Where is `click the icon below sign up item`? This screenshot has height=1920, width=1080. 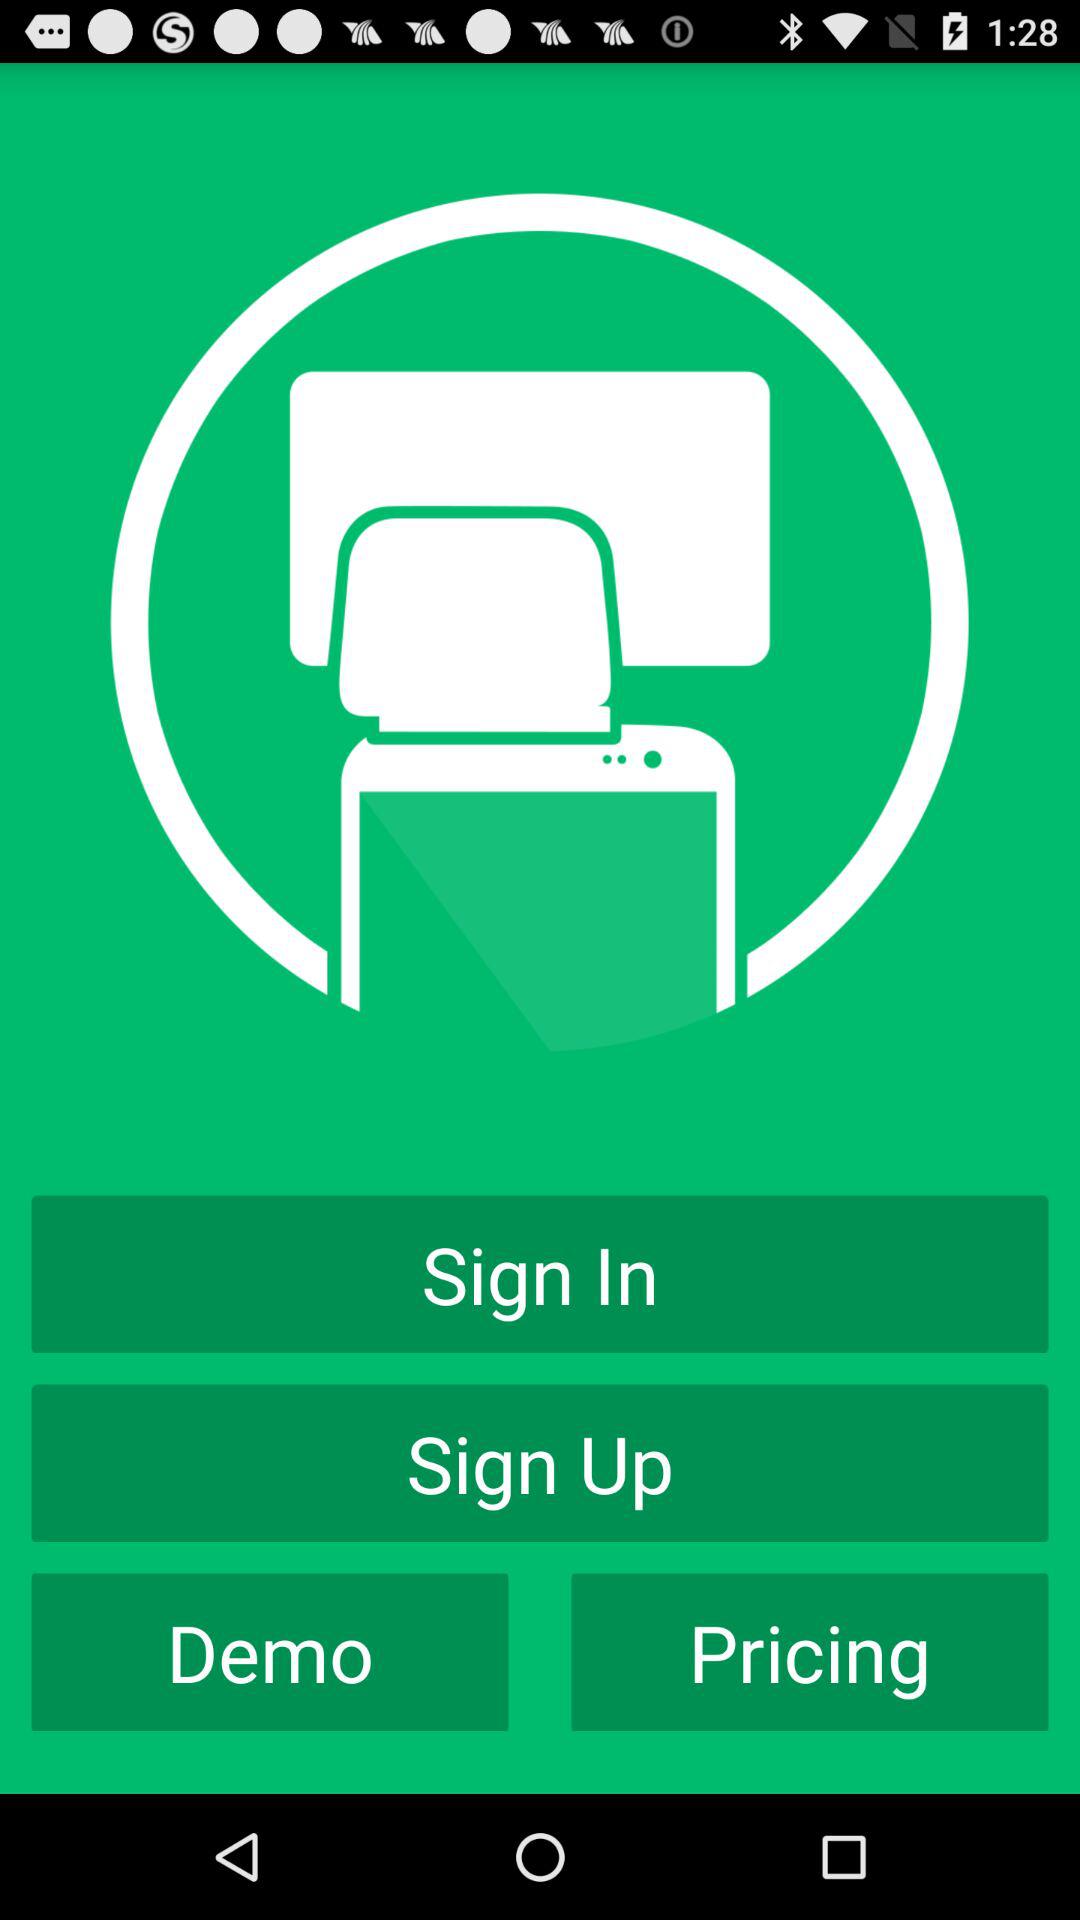 click the icon below sign up item is located at coordinates (270, 1652).